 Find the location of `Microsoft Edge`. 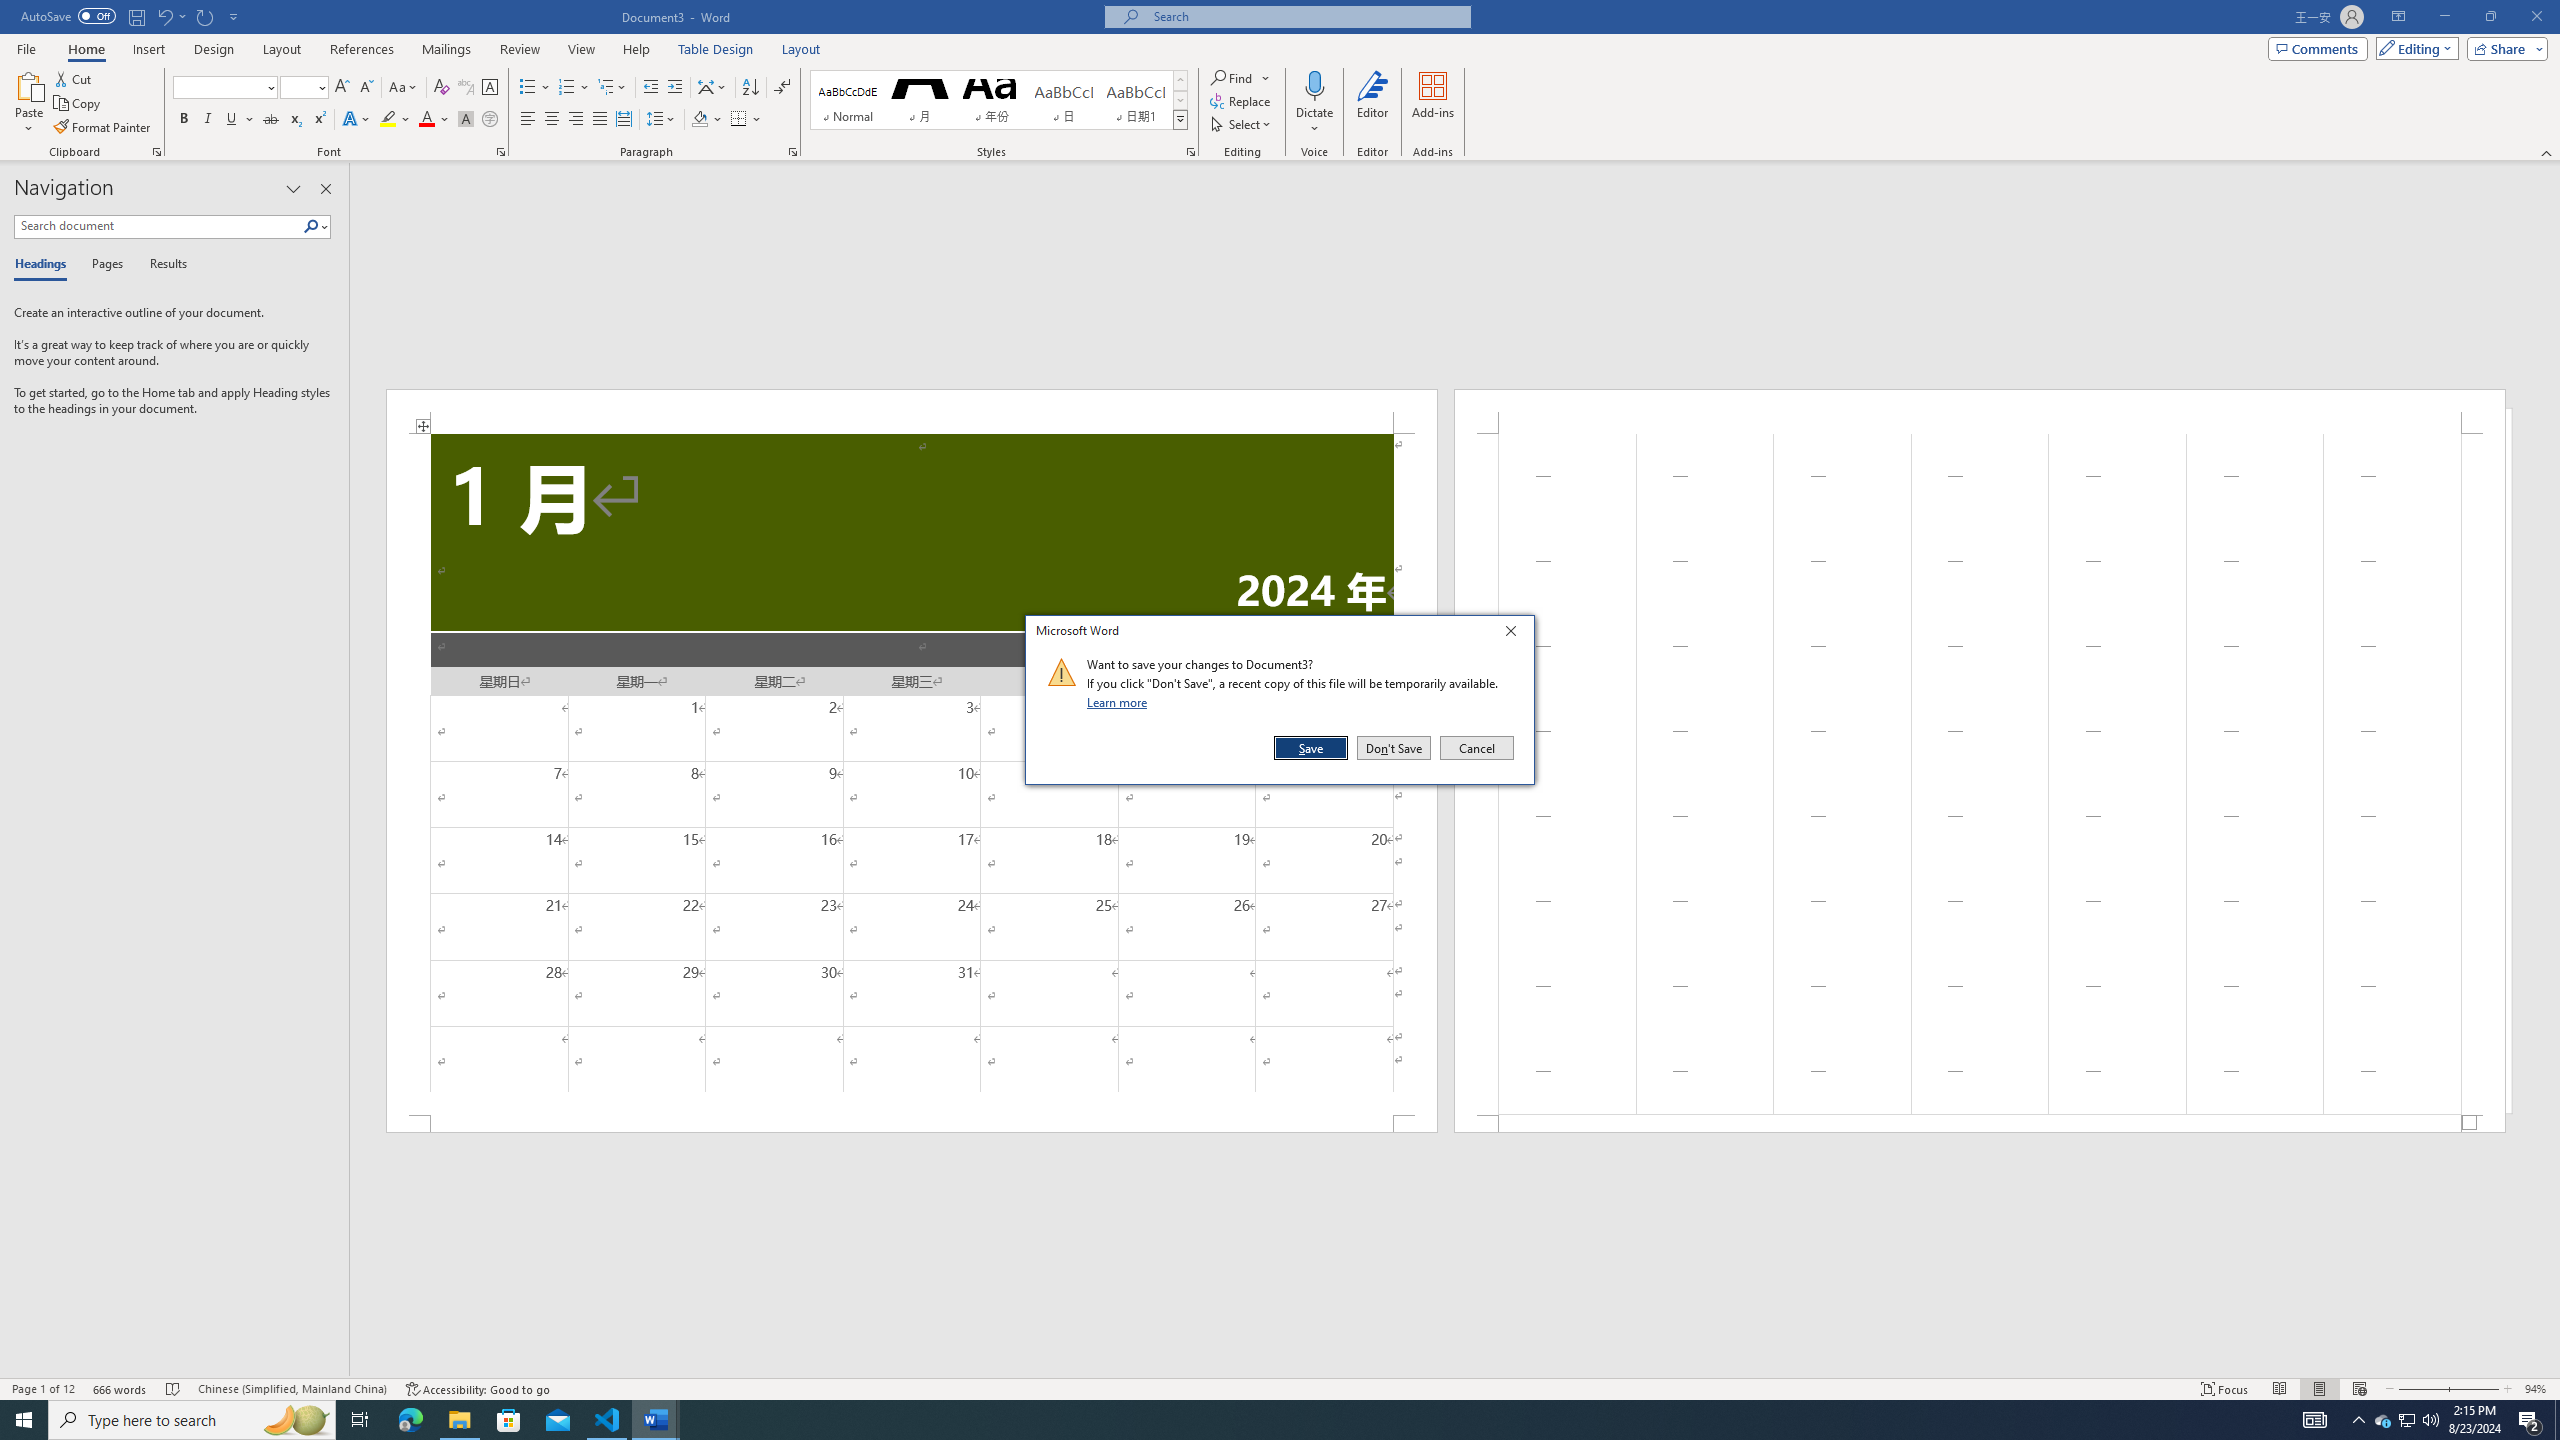

Microsoft Edge is located at coordinates (410, 1420).